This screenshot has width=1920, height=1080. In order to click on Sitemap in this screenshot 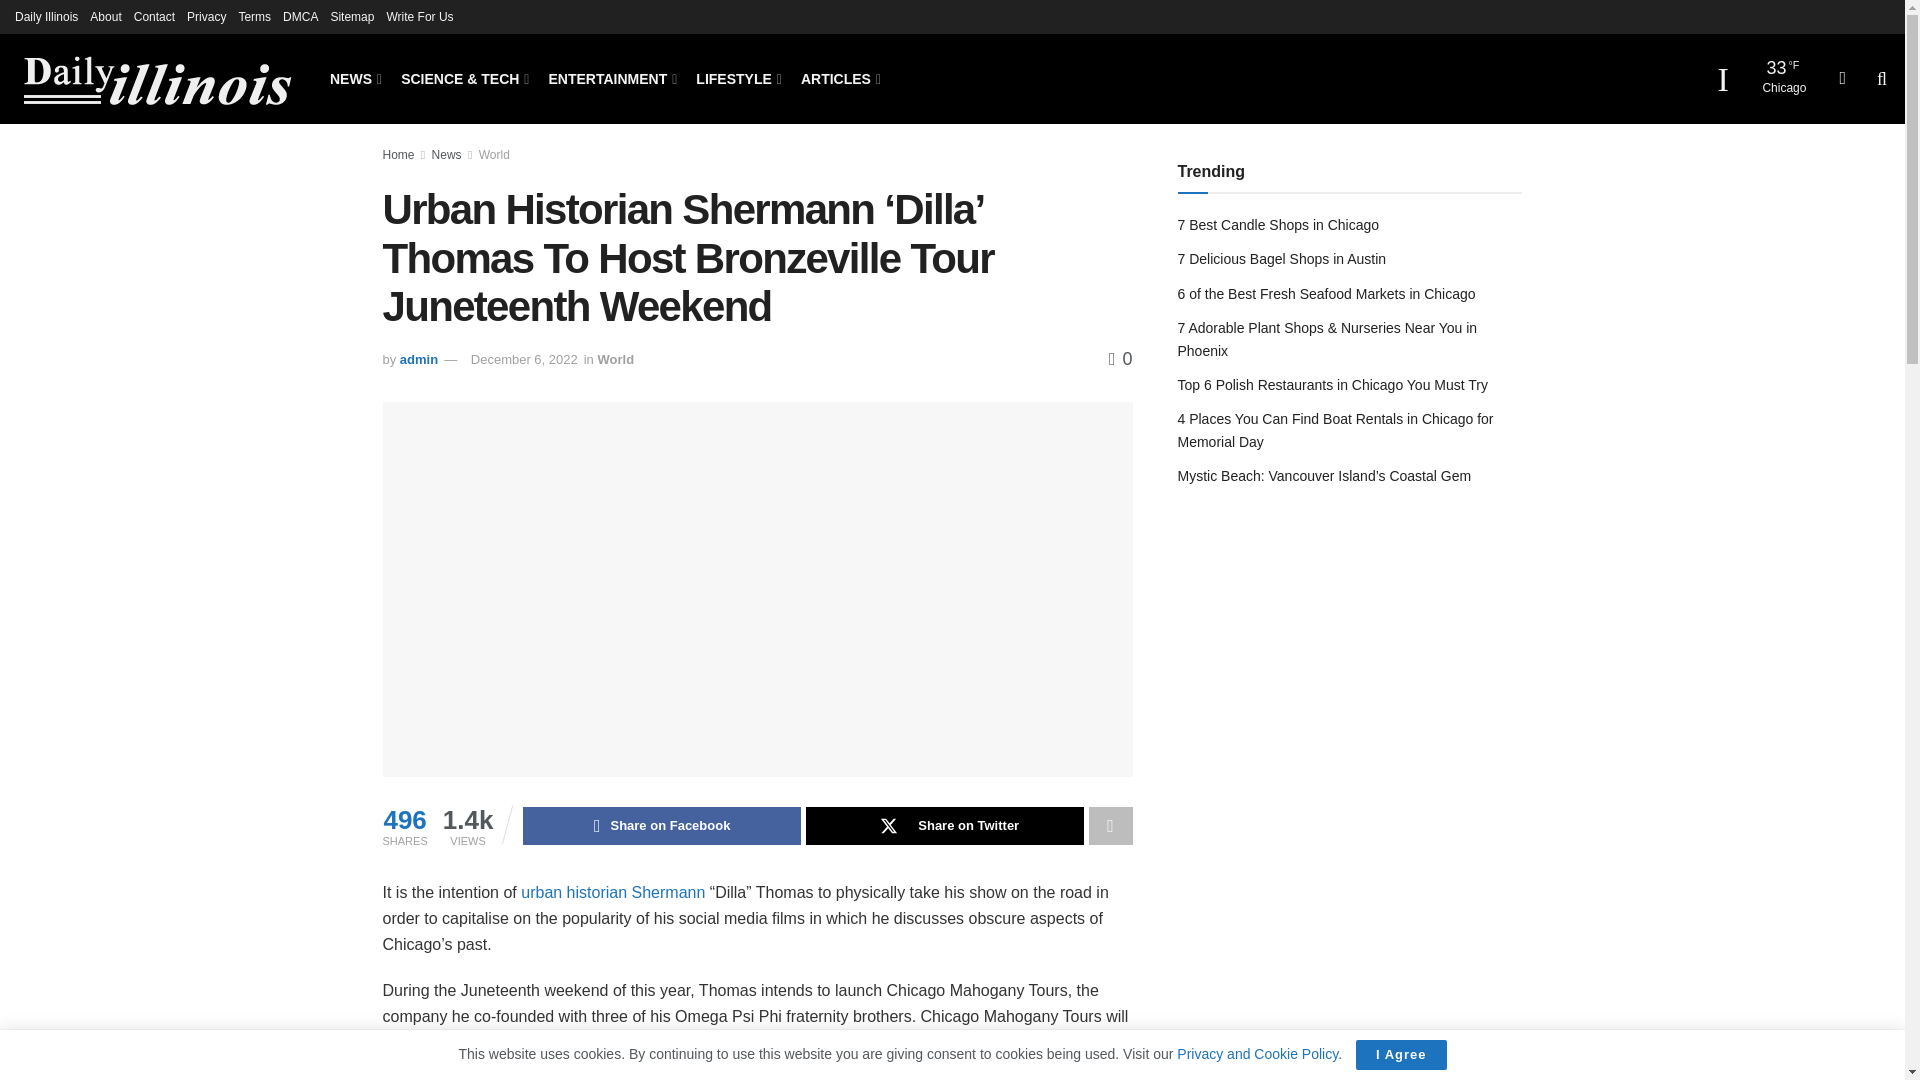, I will do `click(352, 16)`.